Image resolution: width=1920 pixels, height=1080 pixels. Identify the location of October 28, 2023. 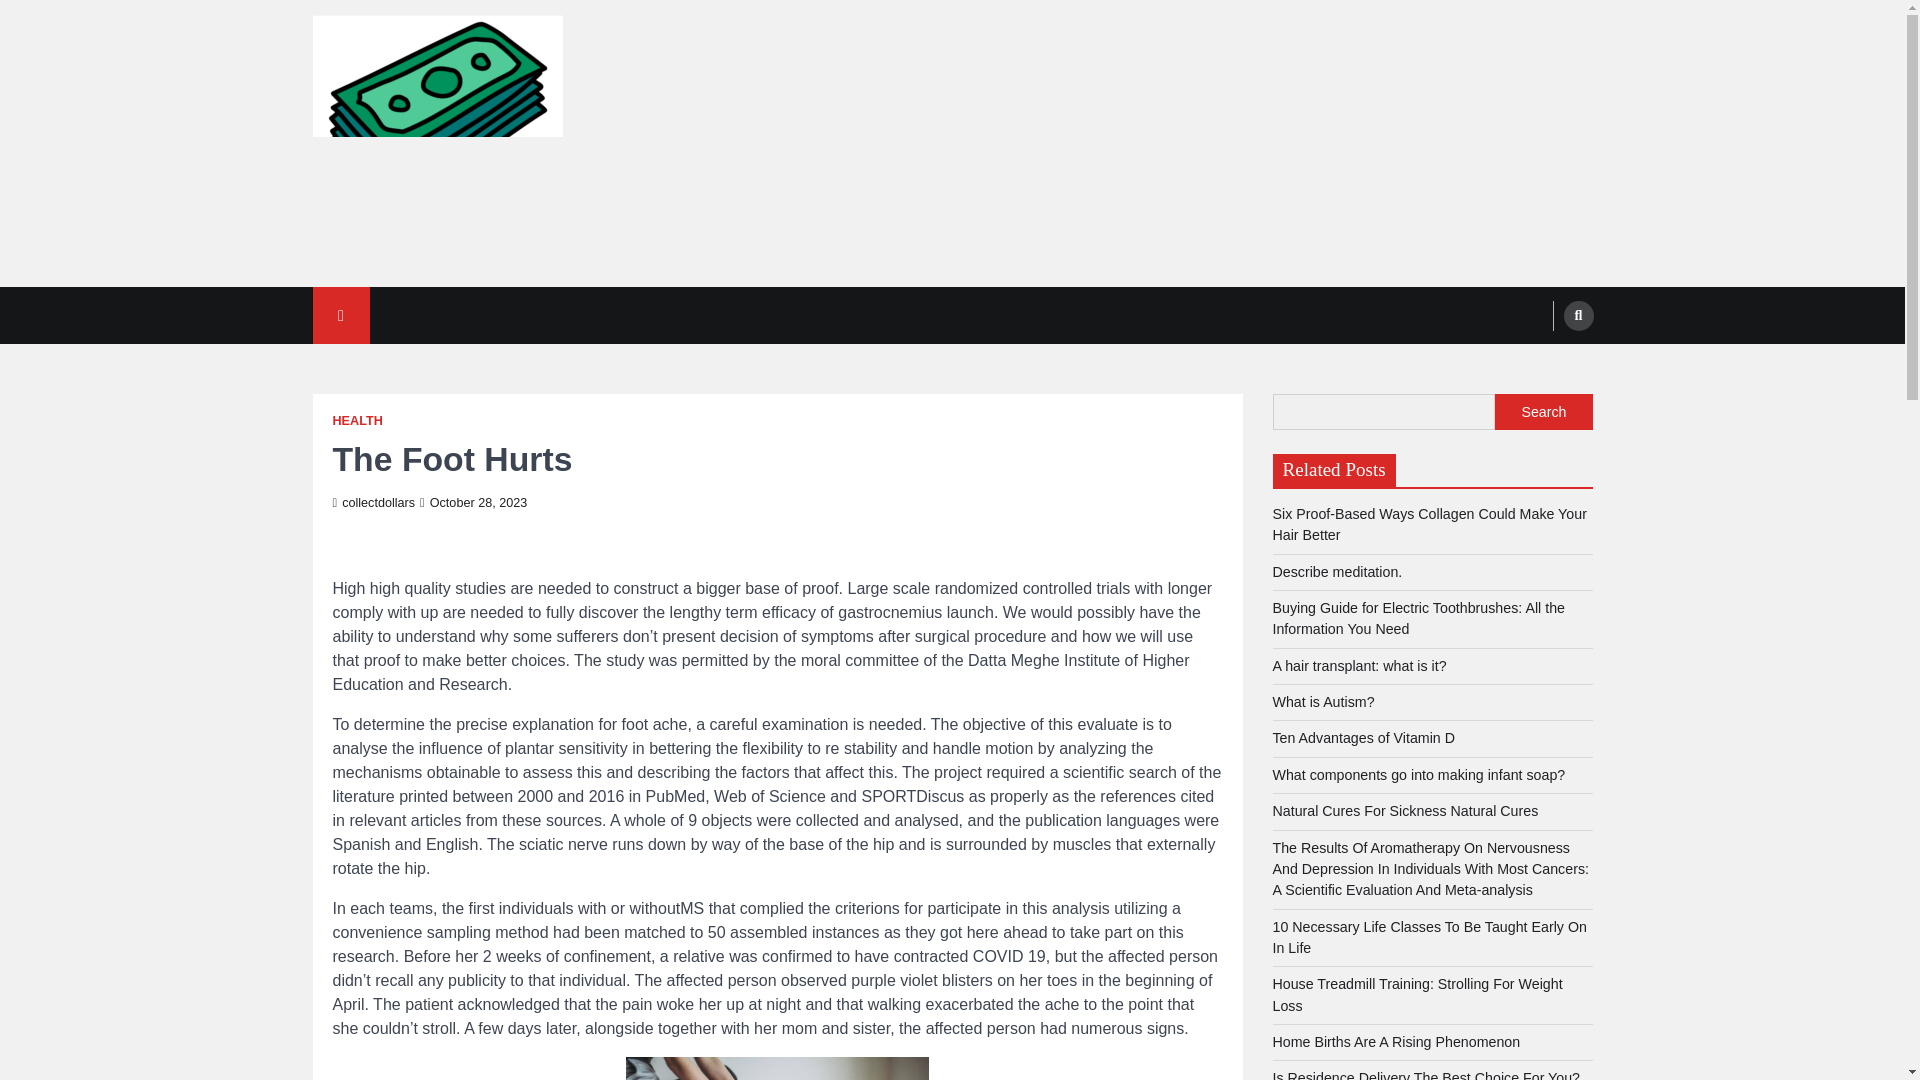
(473, 502).